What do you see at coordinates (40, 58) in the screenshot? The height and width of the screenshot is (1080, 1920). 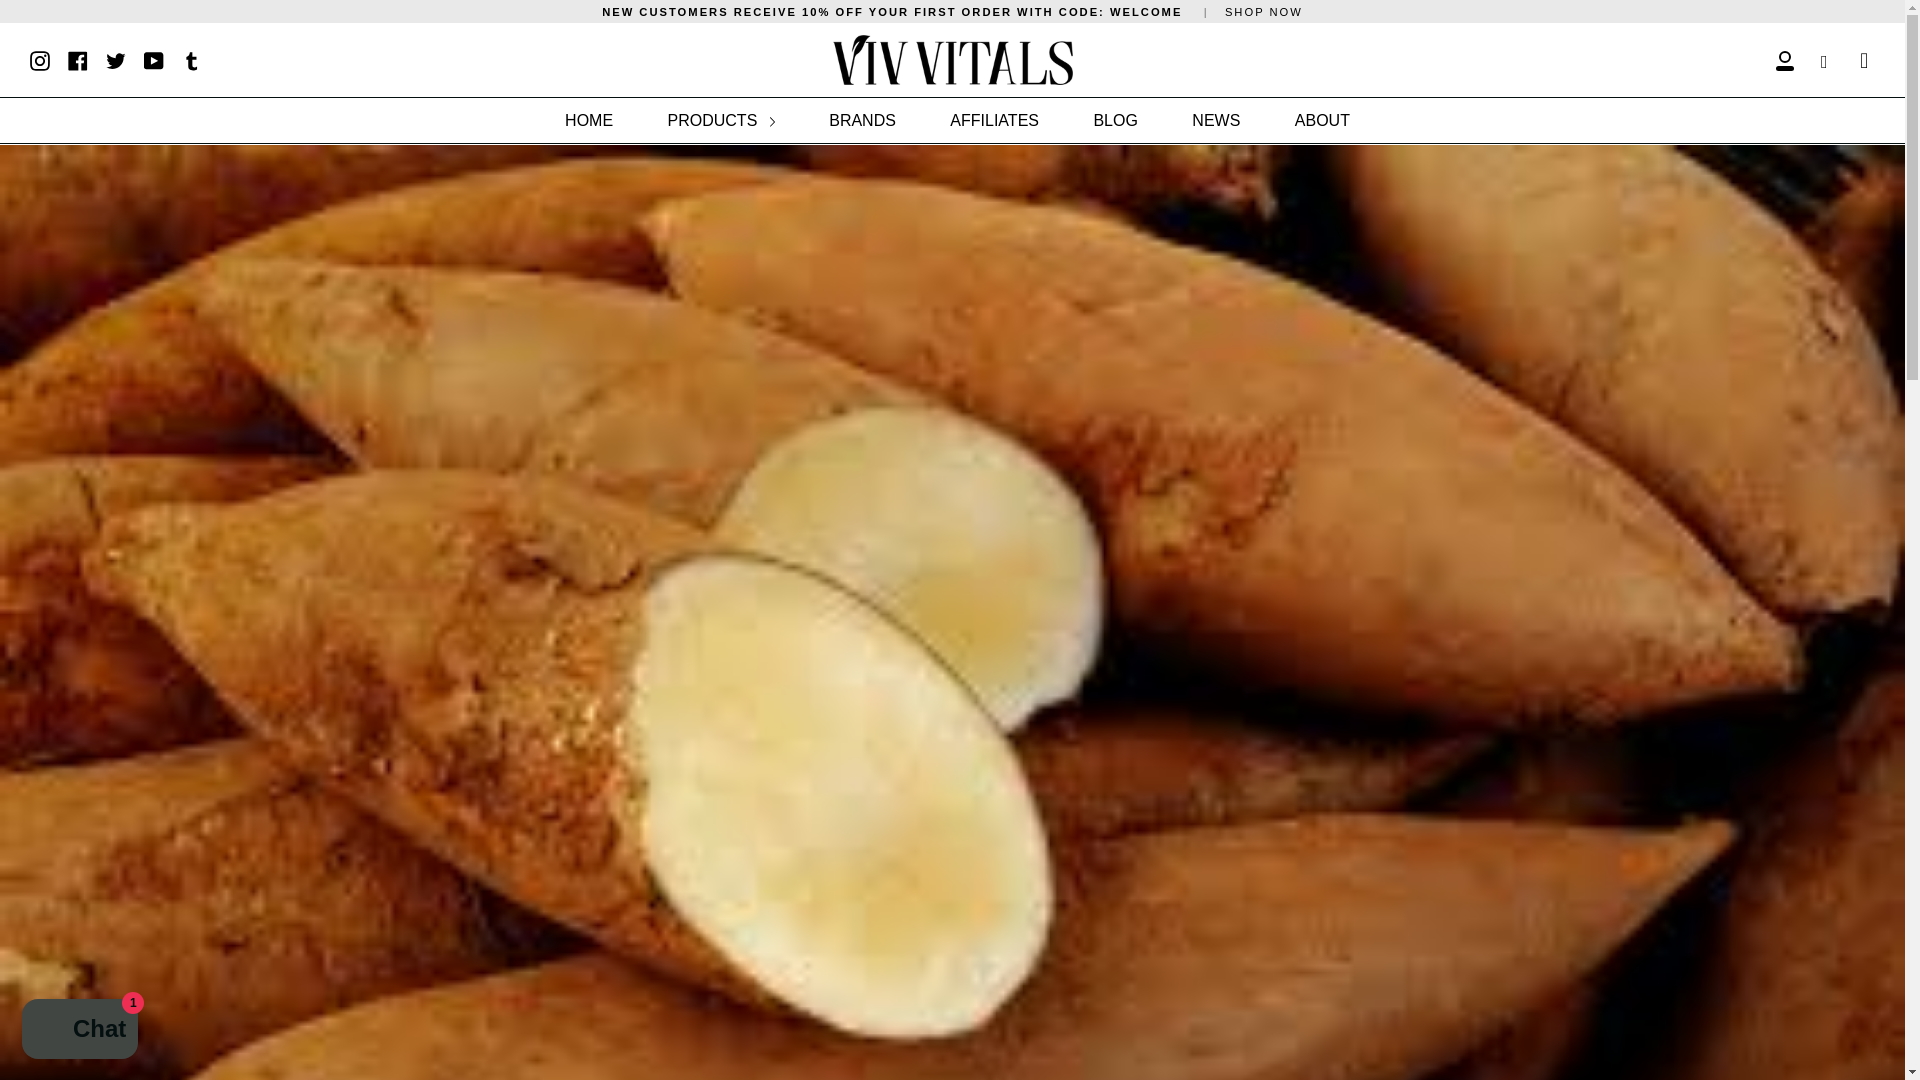 I see `Instagram` at bounding box center [40, 58].